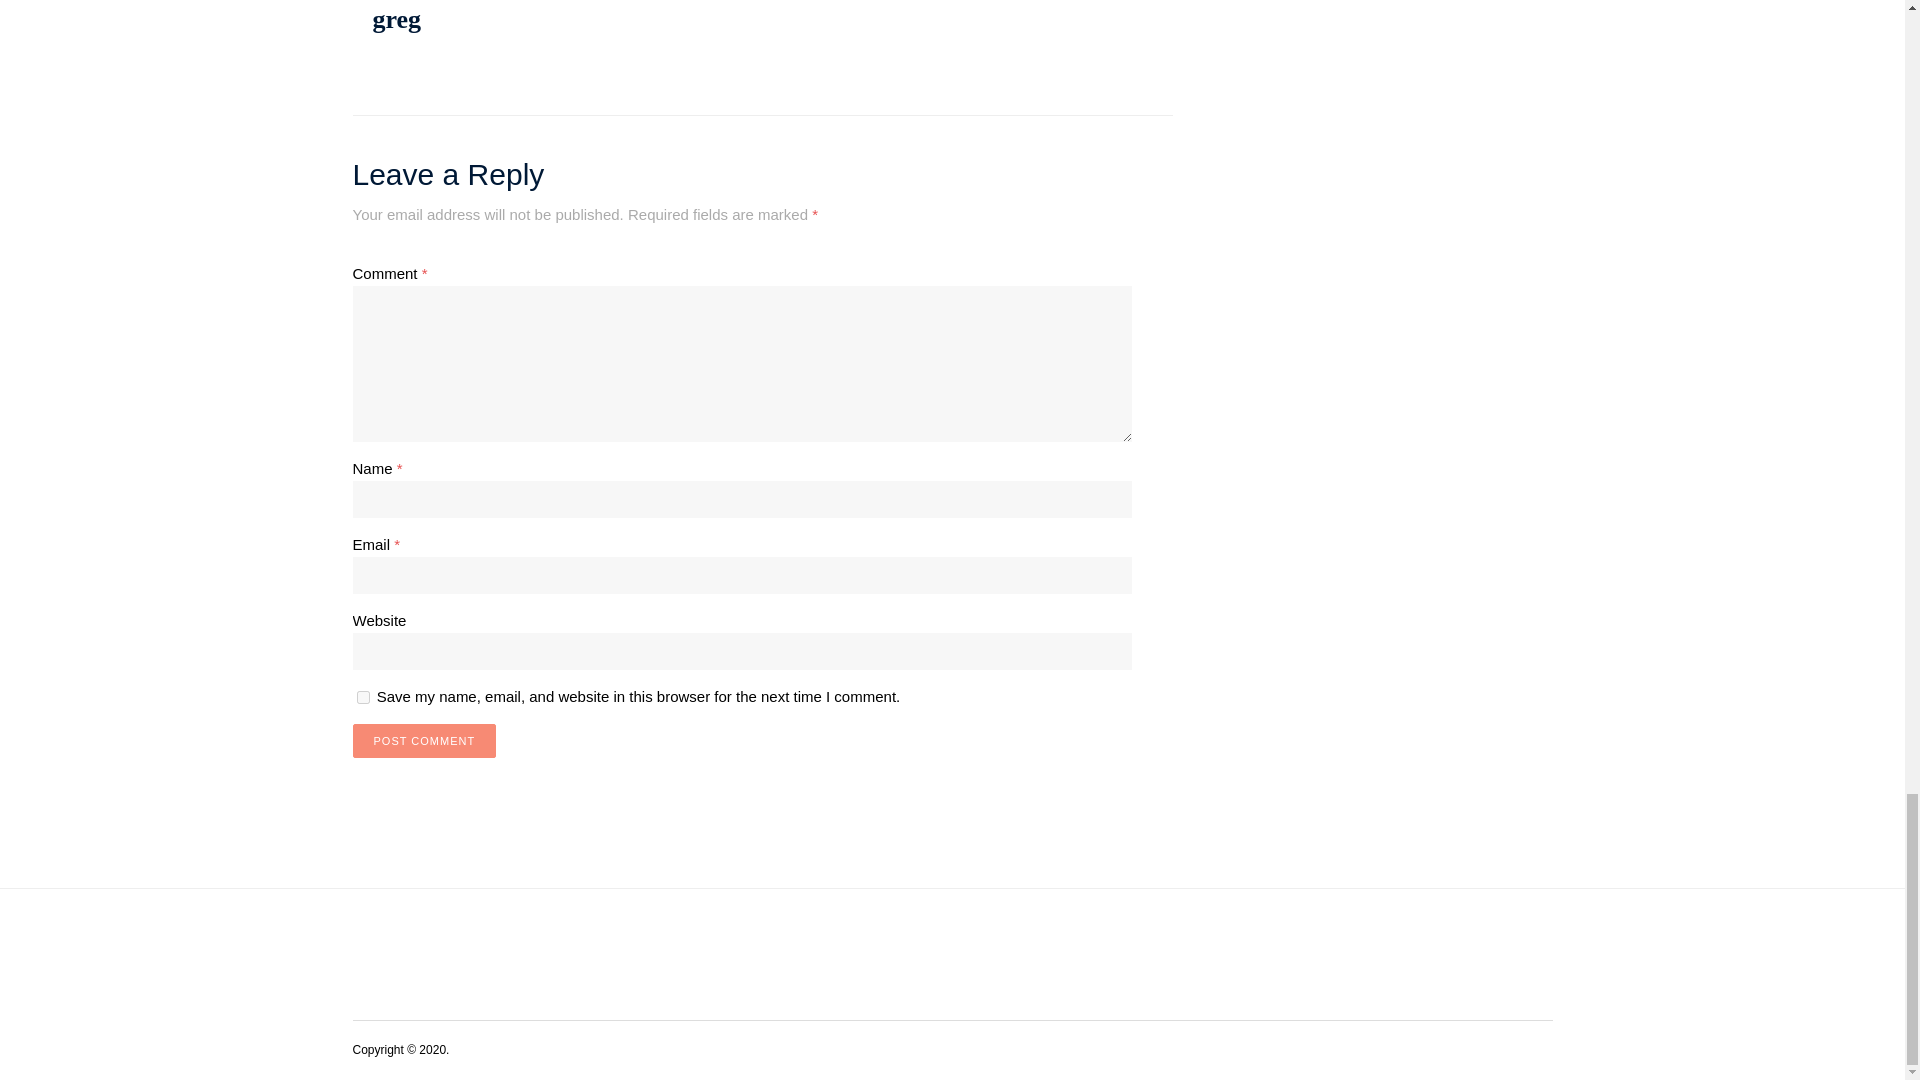 This screenshot has height=1080, width=1920. What do you see at coordinates (423, 740) in the screenshot?
I see `Post Comment` at bounding box center [423, 740].